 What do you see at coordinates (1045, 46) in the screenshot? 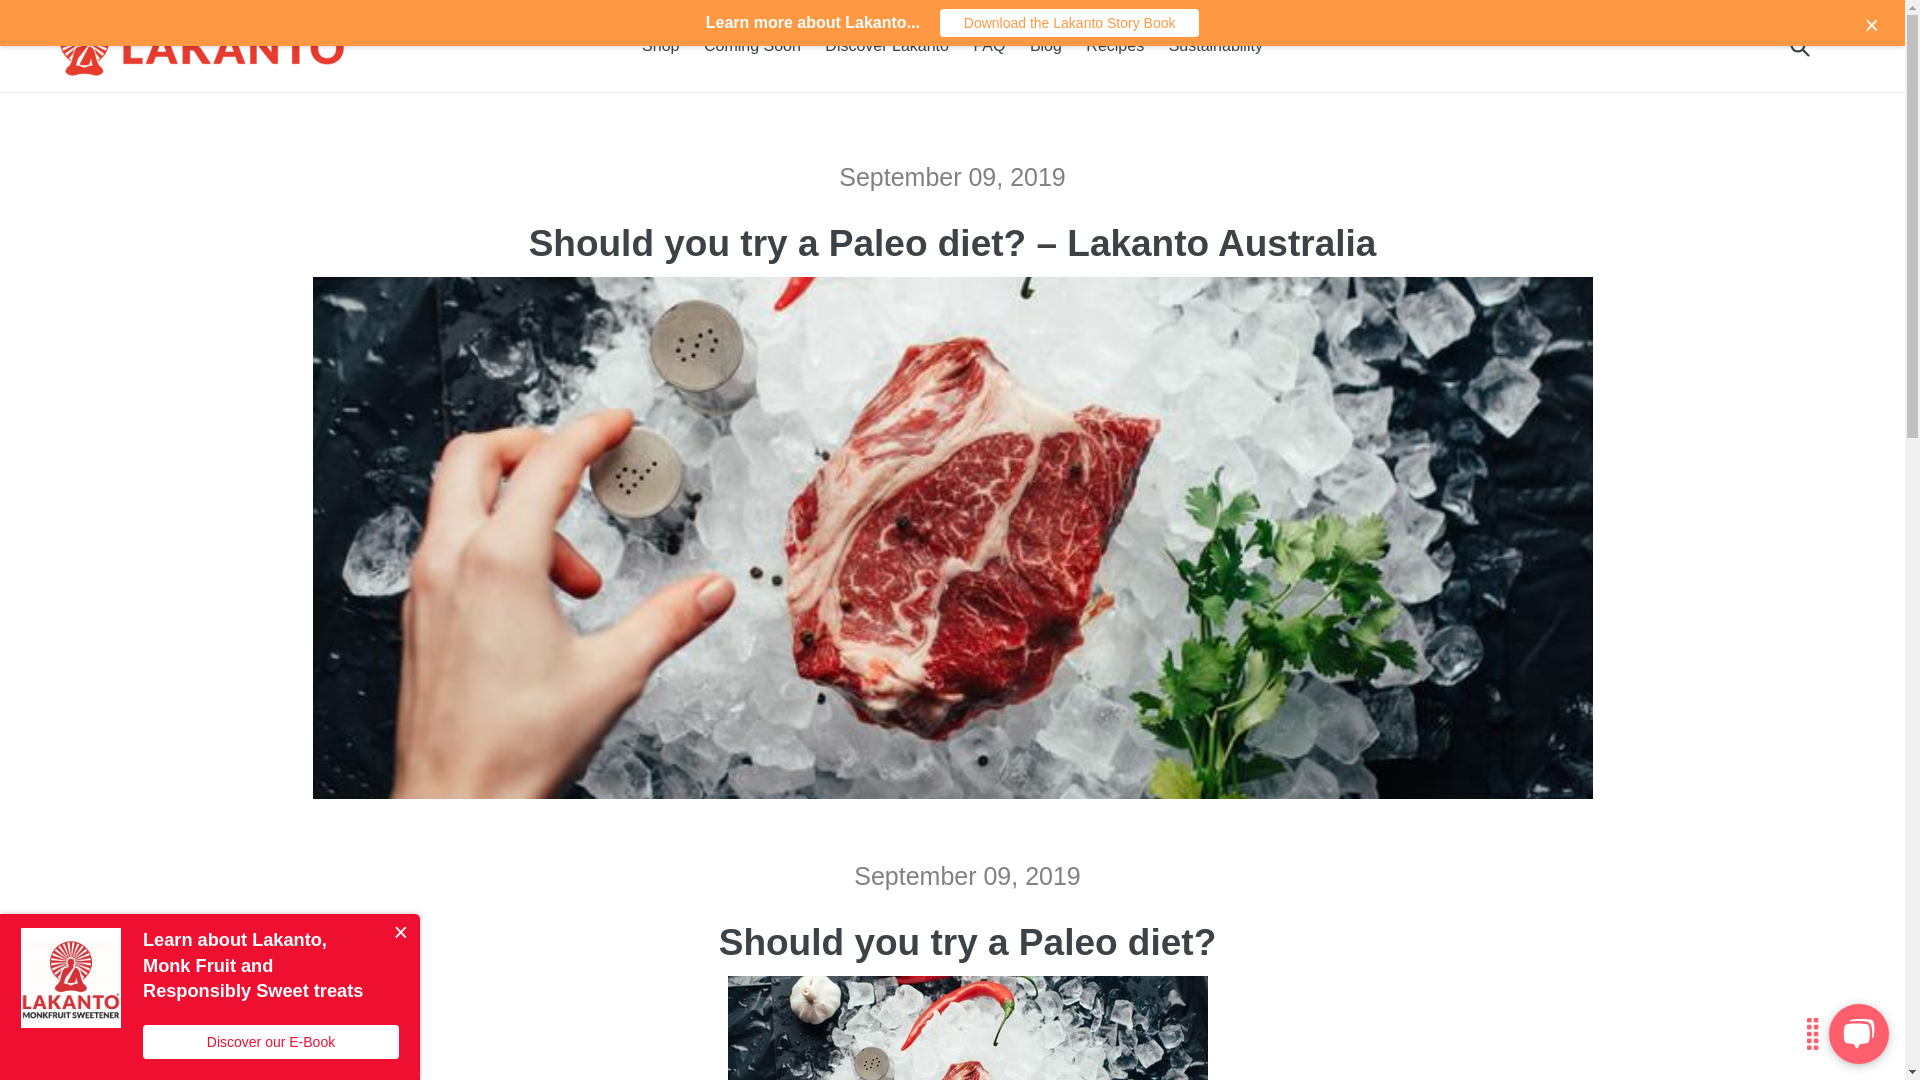
I see `Blog` at bounding box center [1045, 46].